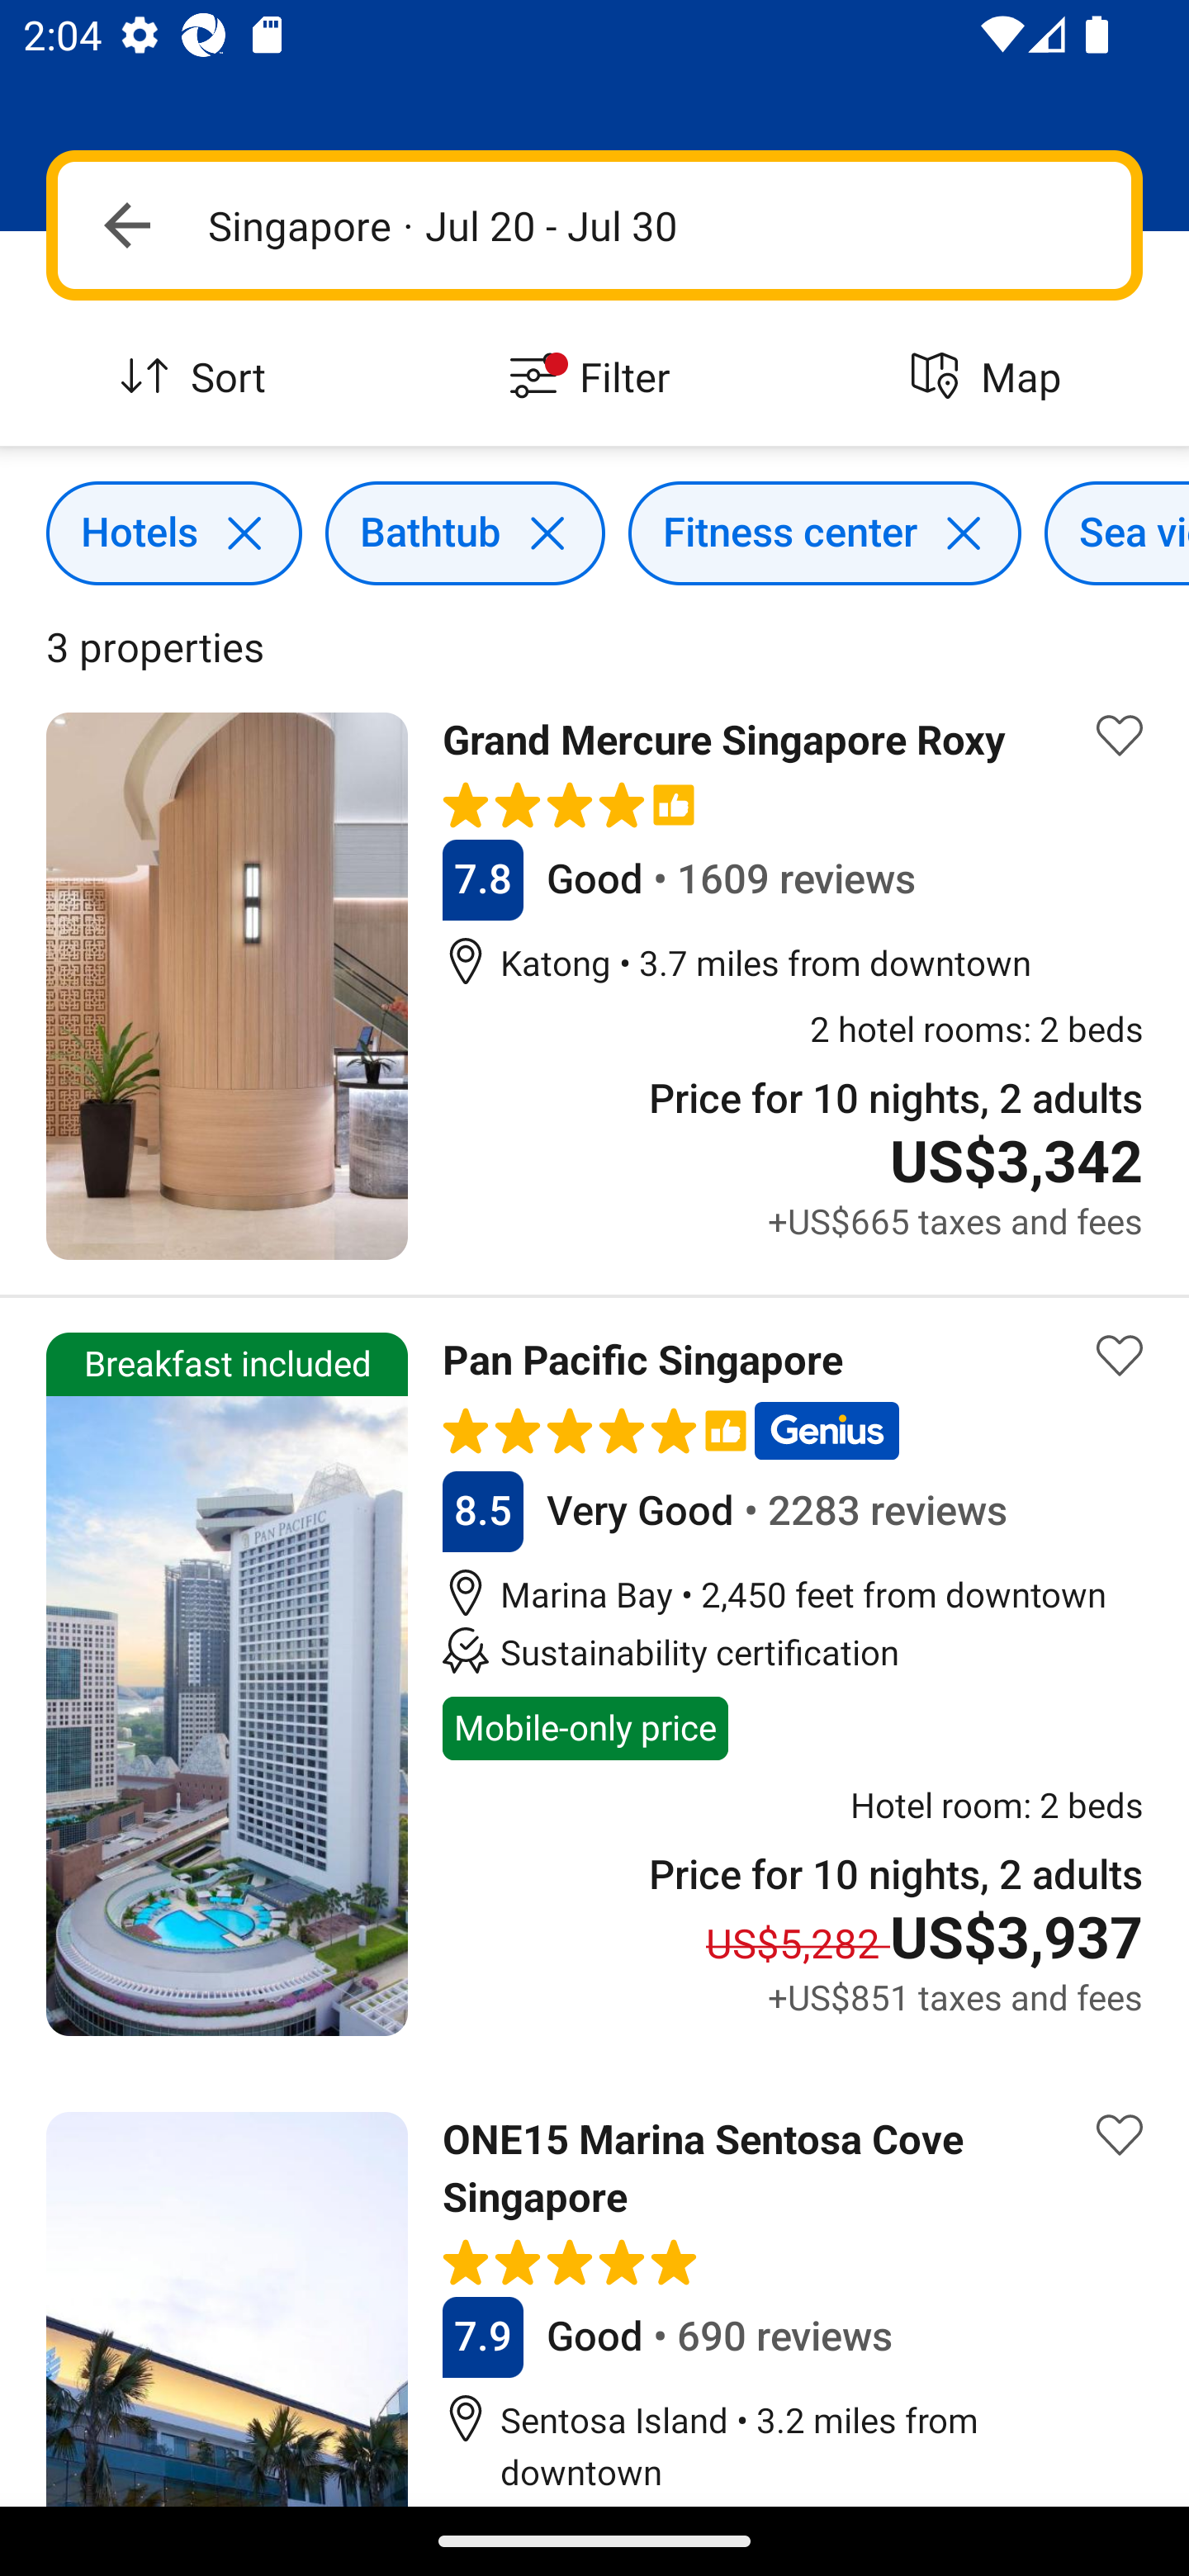 The image size is (1189, 2576). Describe the element at coordinates (991, 378) in the screenshot. I see `Map` at that location.